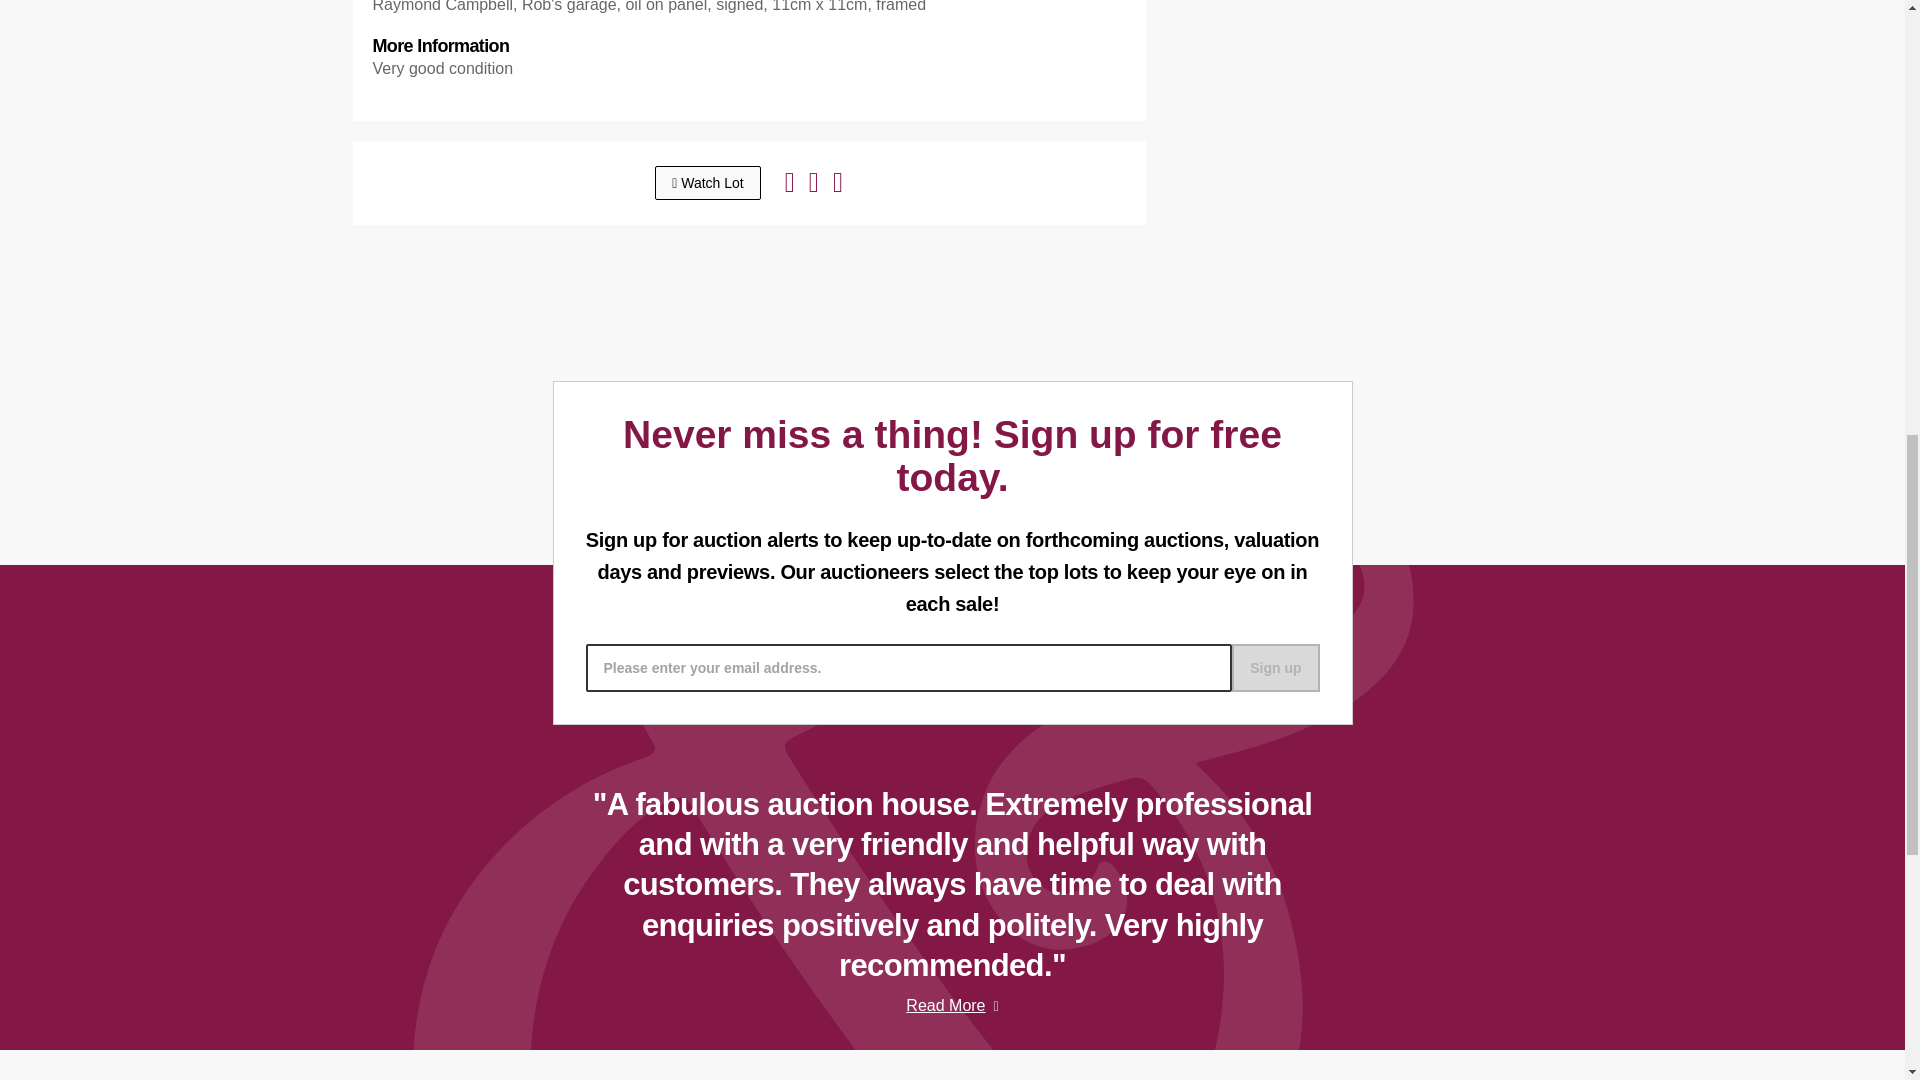  Describe the element at coordinates (1276, 668) in the screenshot. I see `Sign up` at that location.